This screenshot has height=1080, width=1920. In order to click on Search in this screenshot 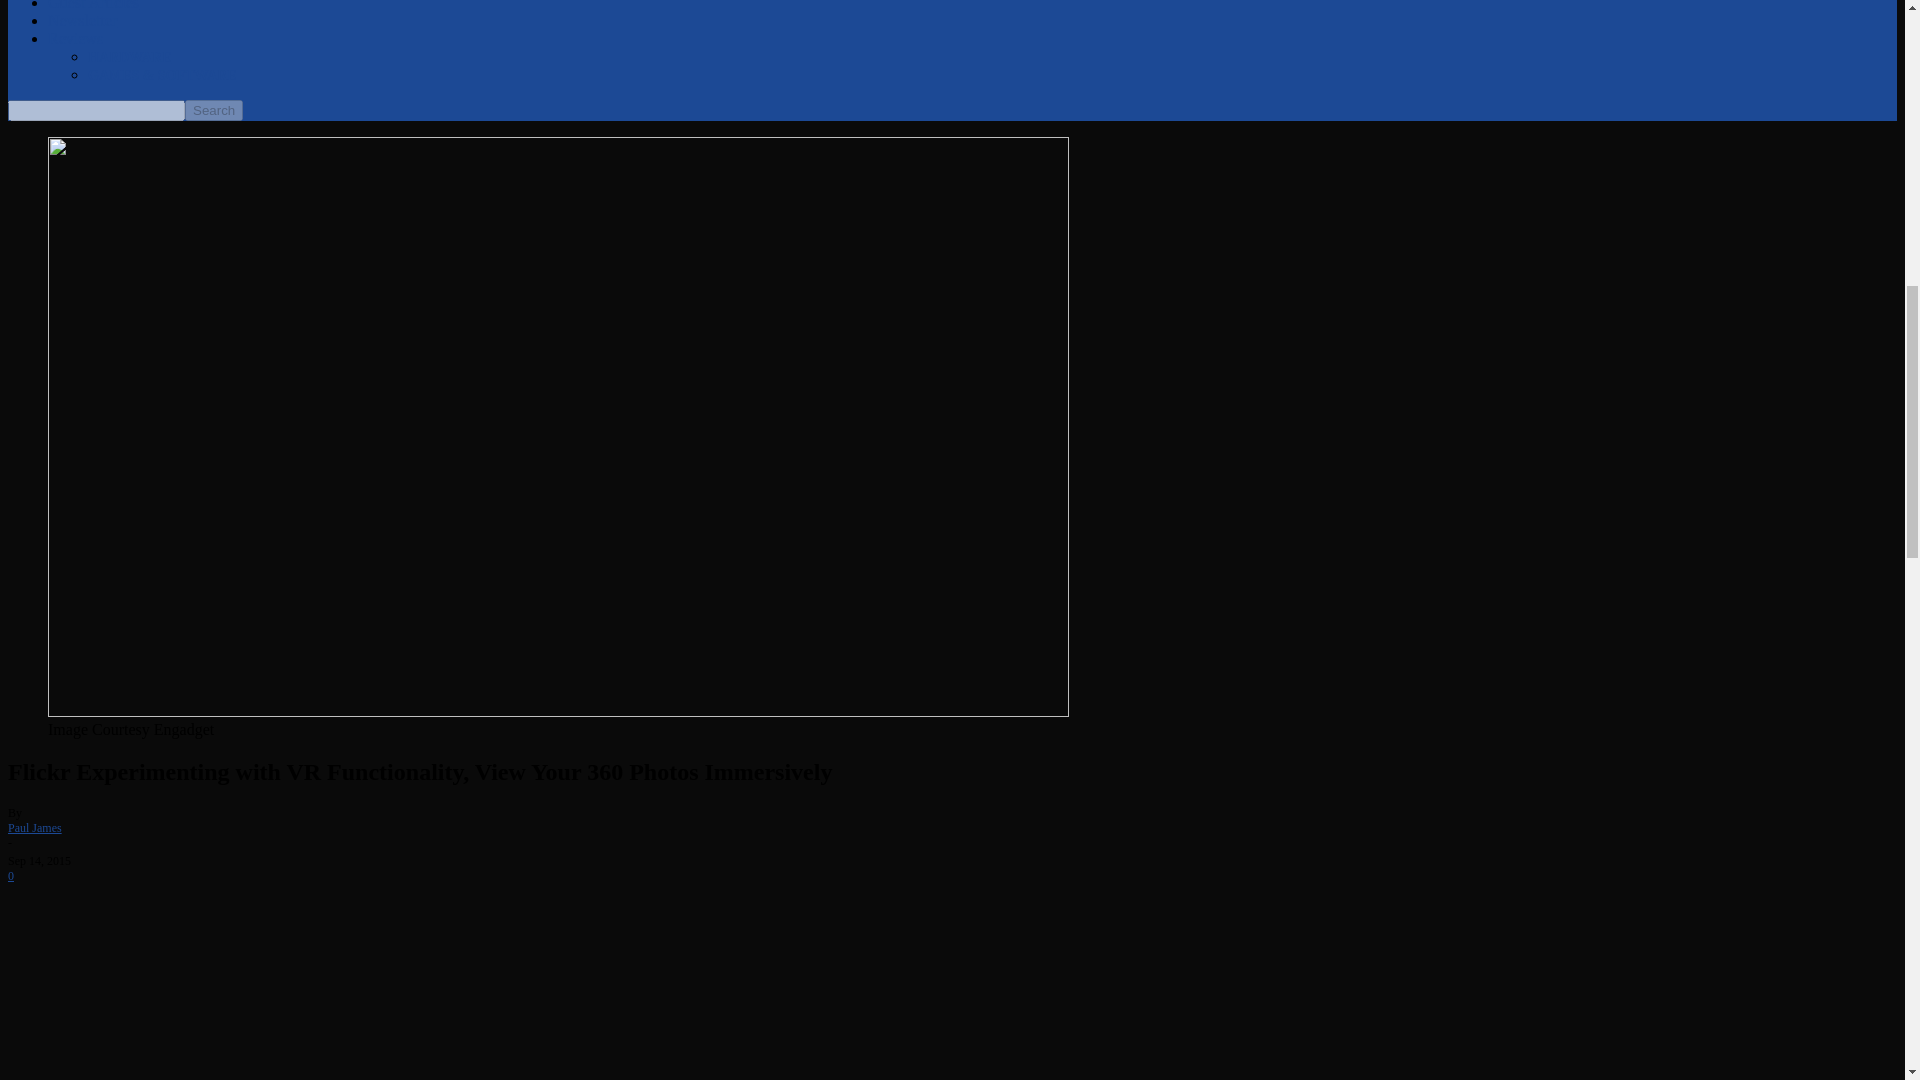, I will do `click(214, 110)`.